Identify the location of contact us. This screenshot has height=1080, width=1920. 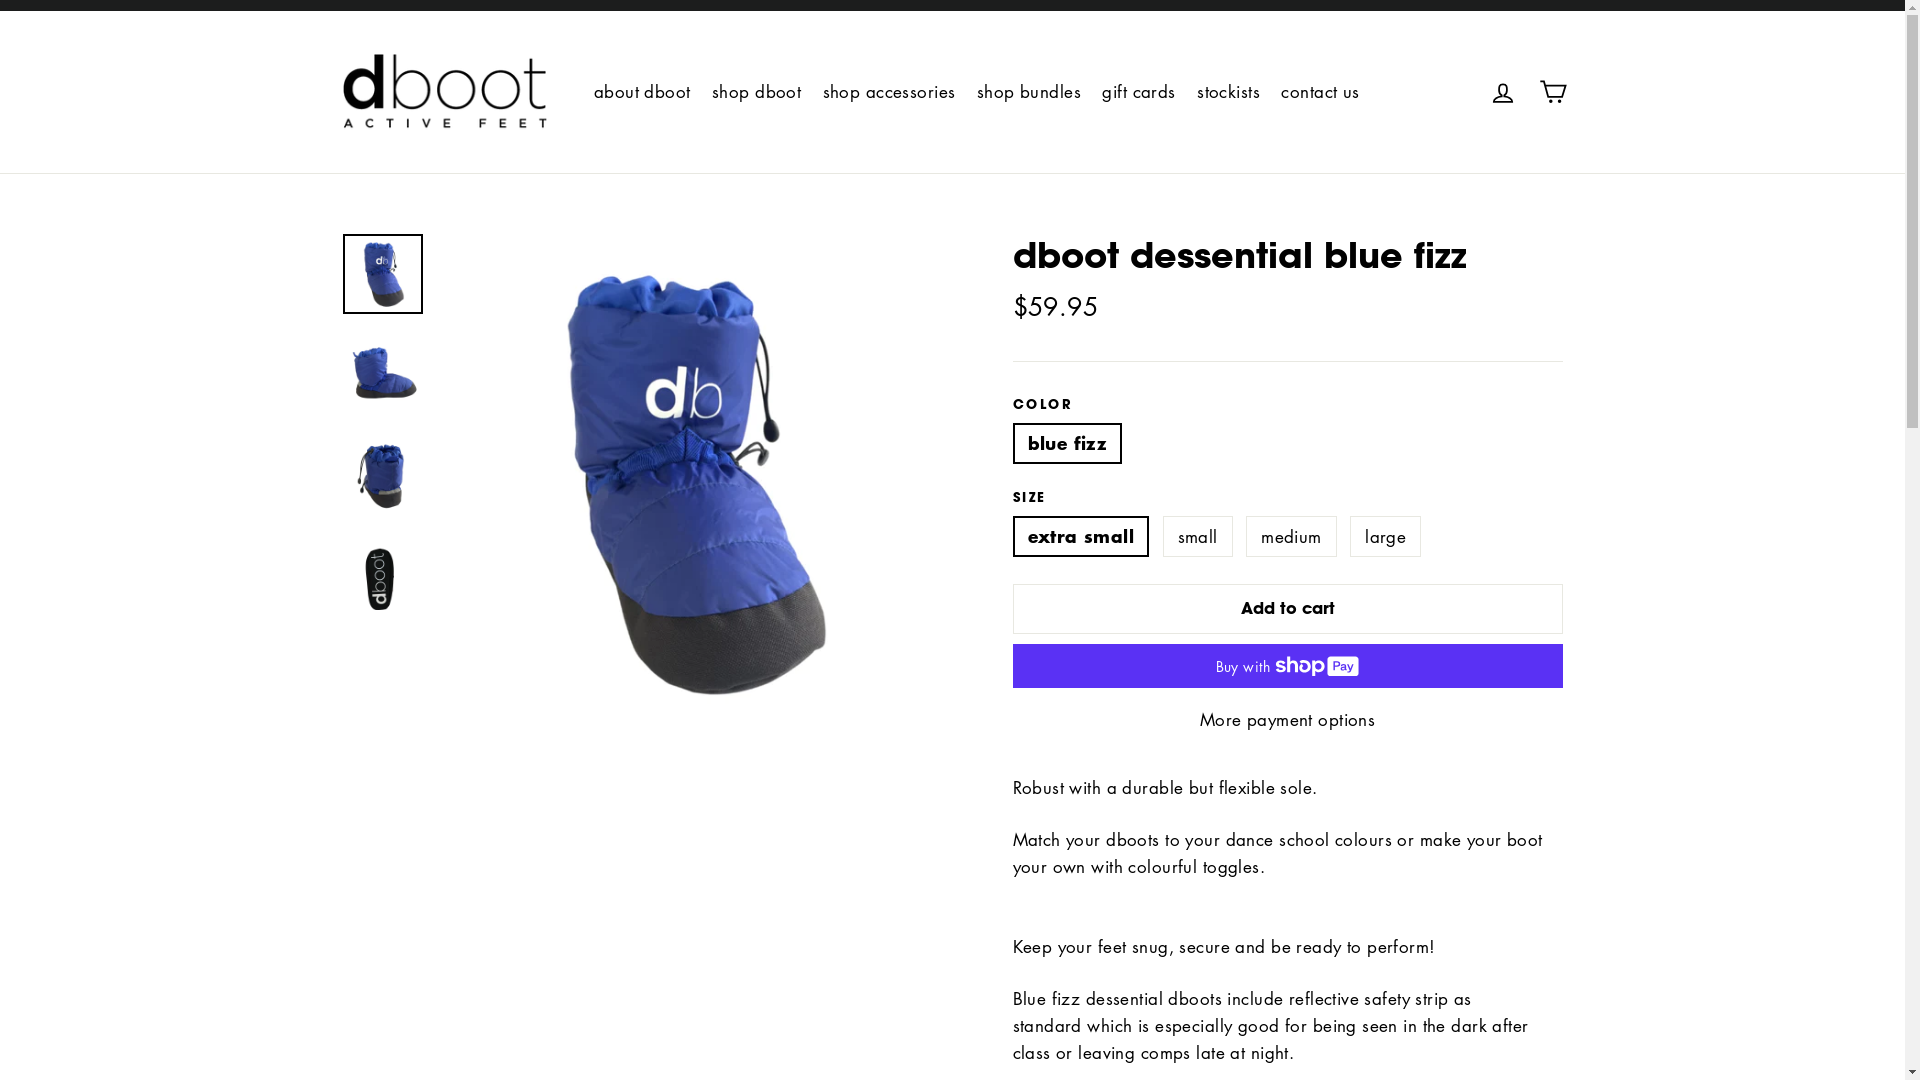
(1320, 92).